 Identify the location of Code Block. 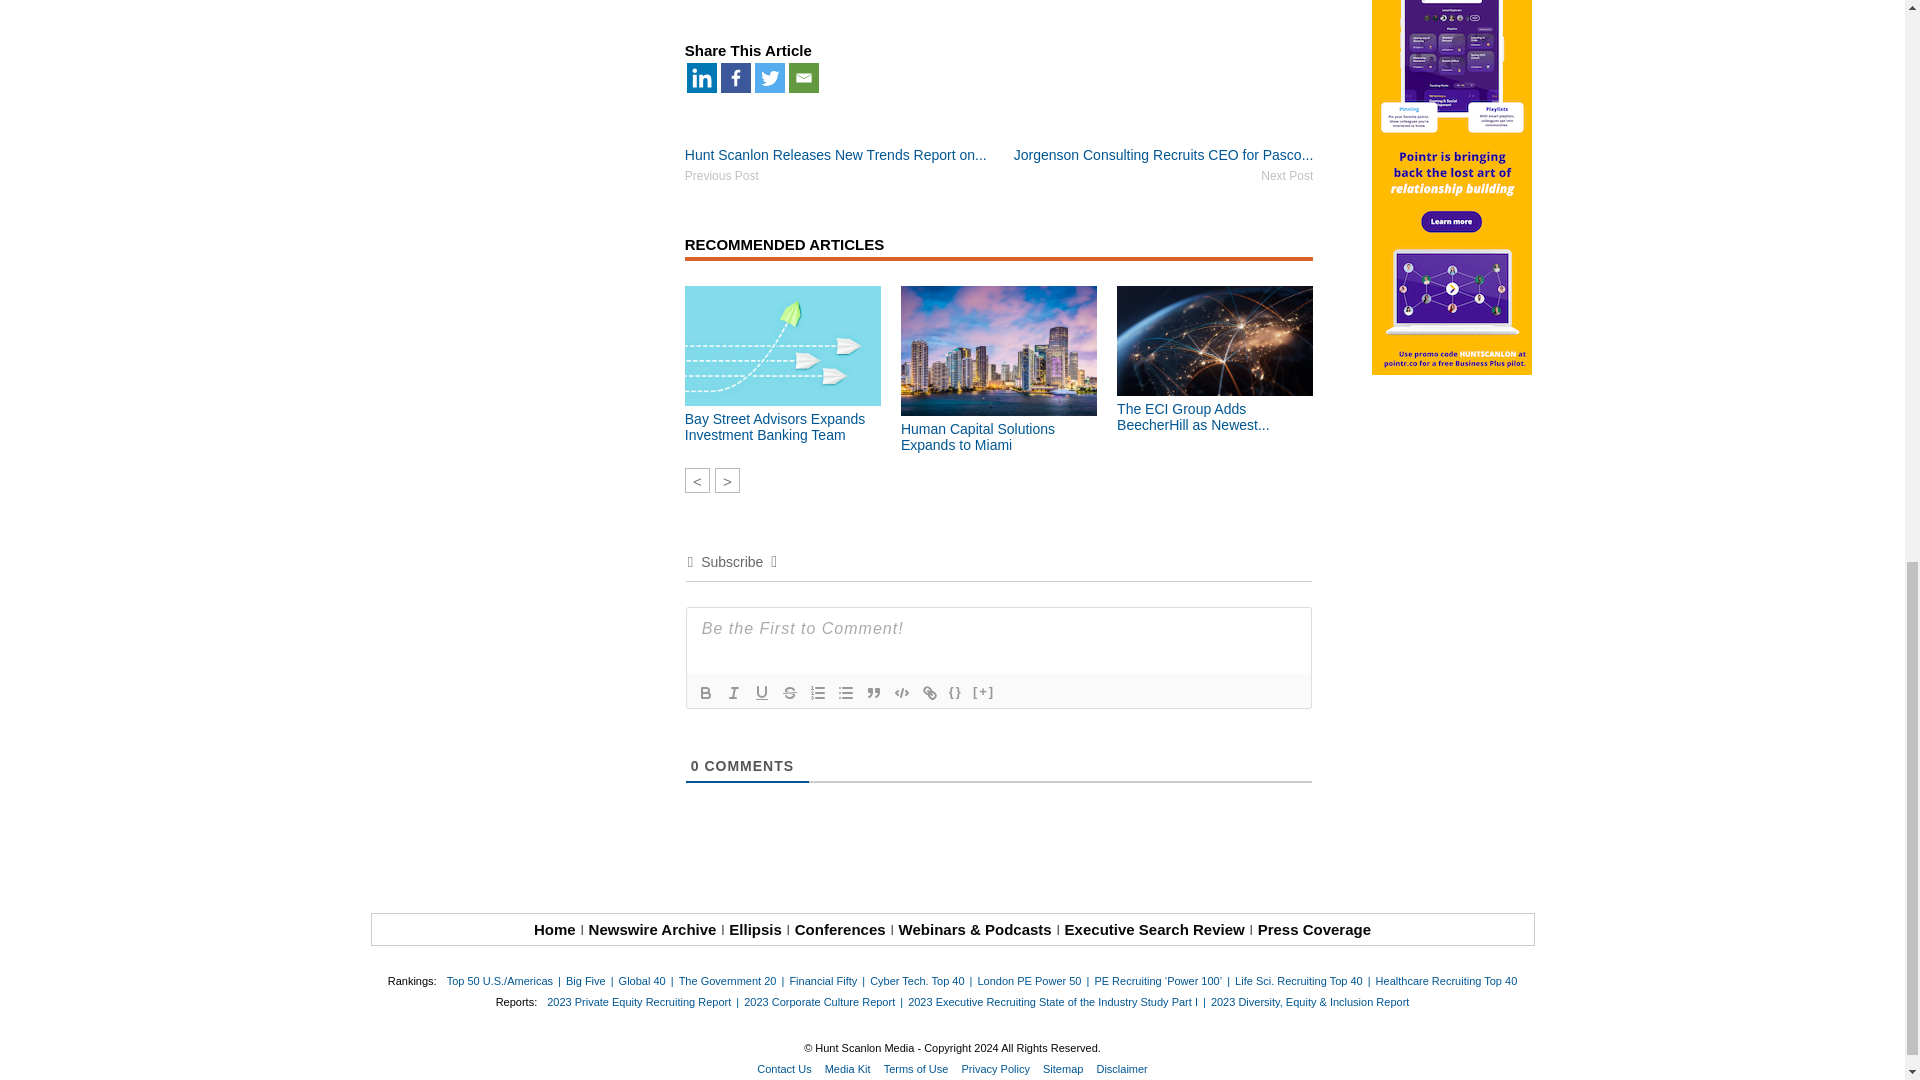
(901, 693).